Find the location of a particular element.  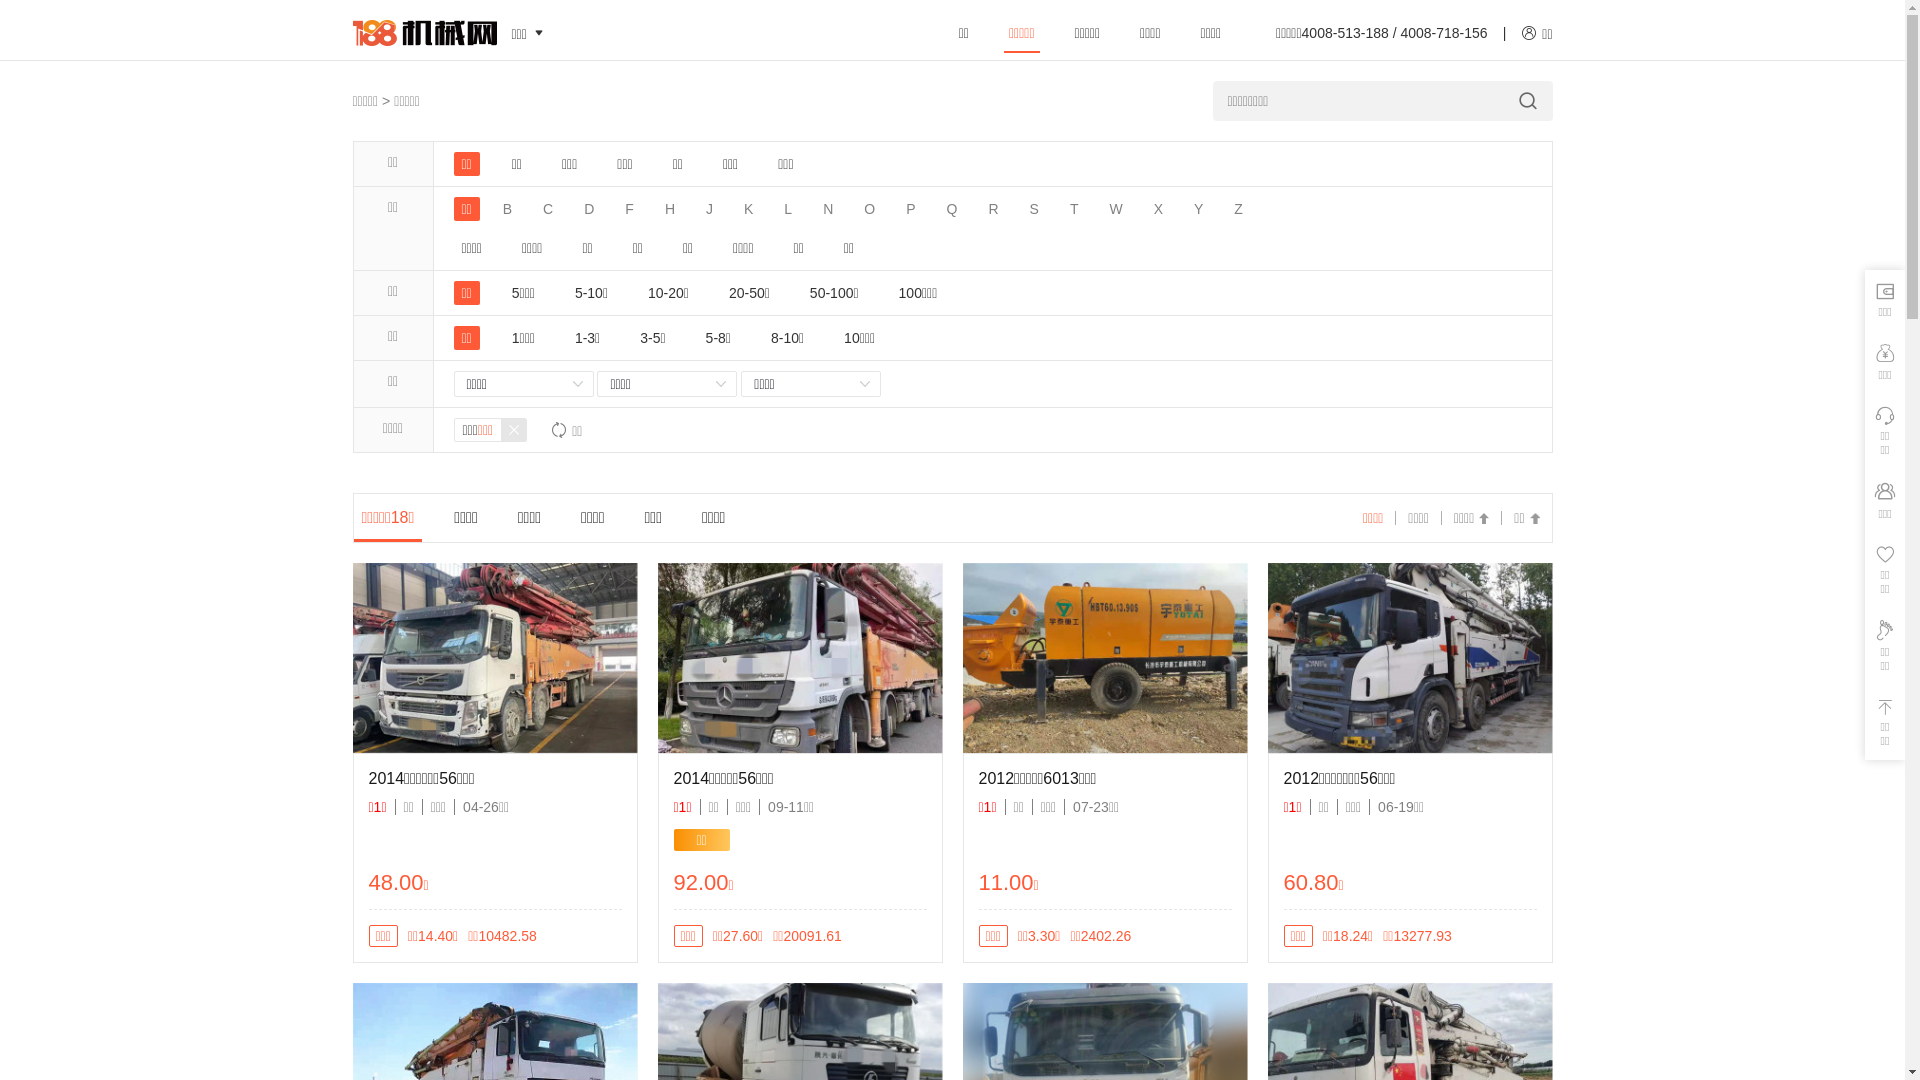

D is located at coordinates (589, 209).